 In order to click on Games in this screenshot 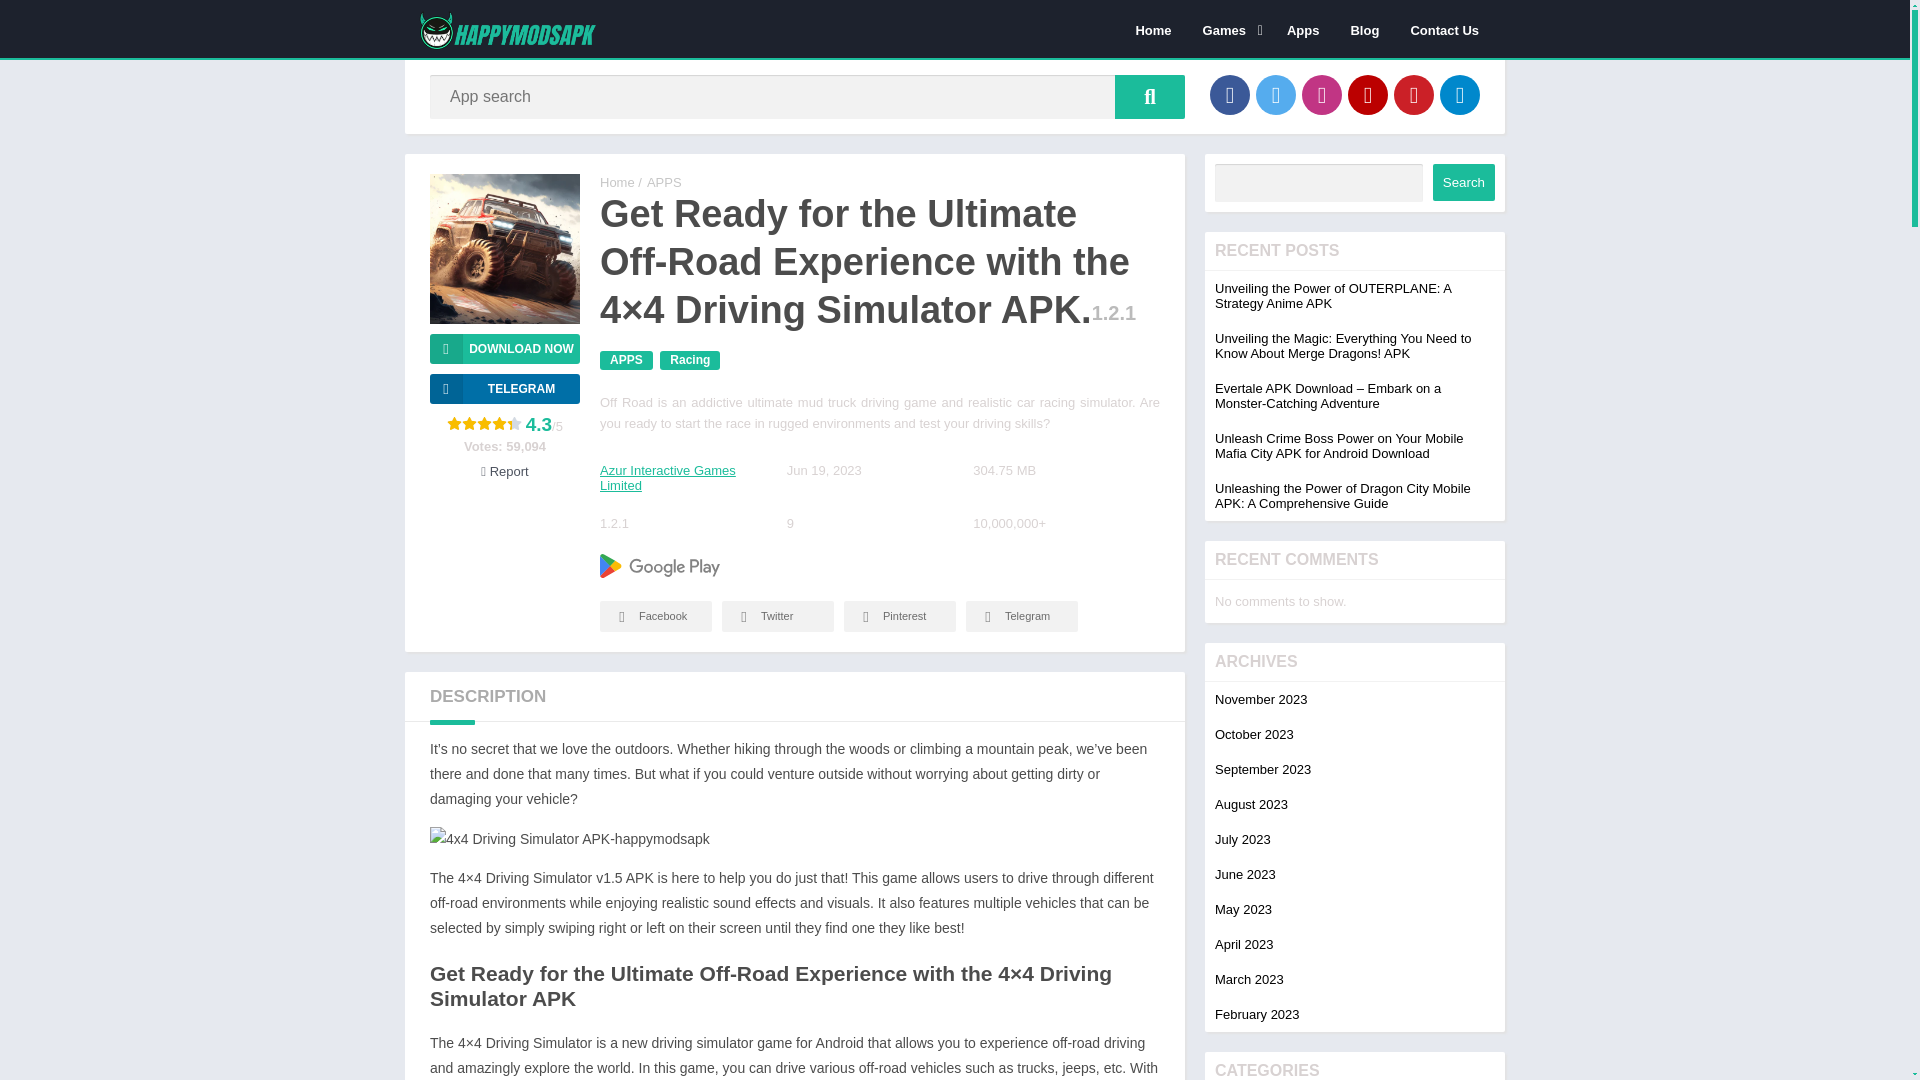, I will do `click(1230, 29)`.